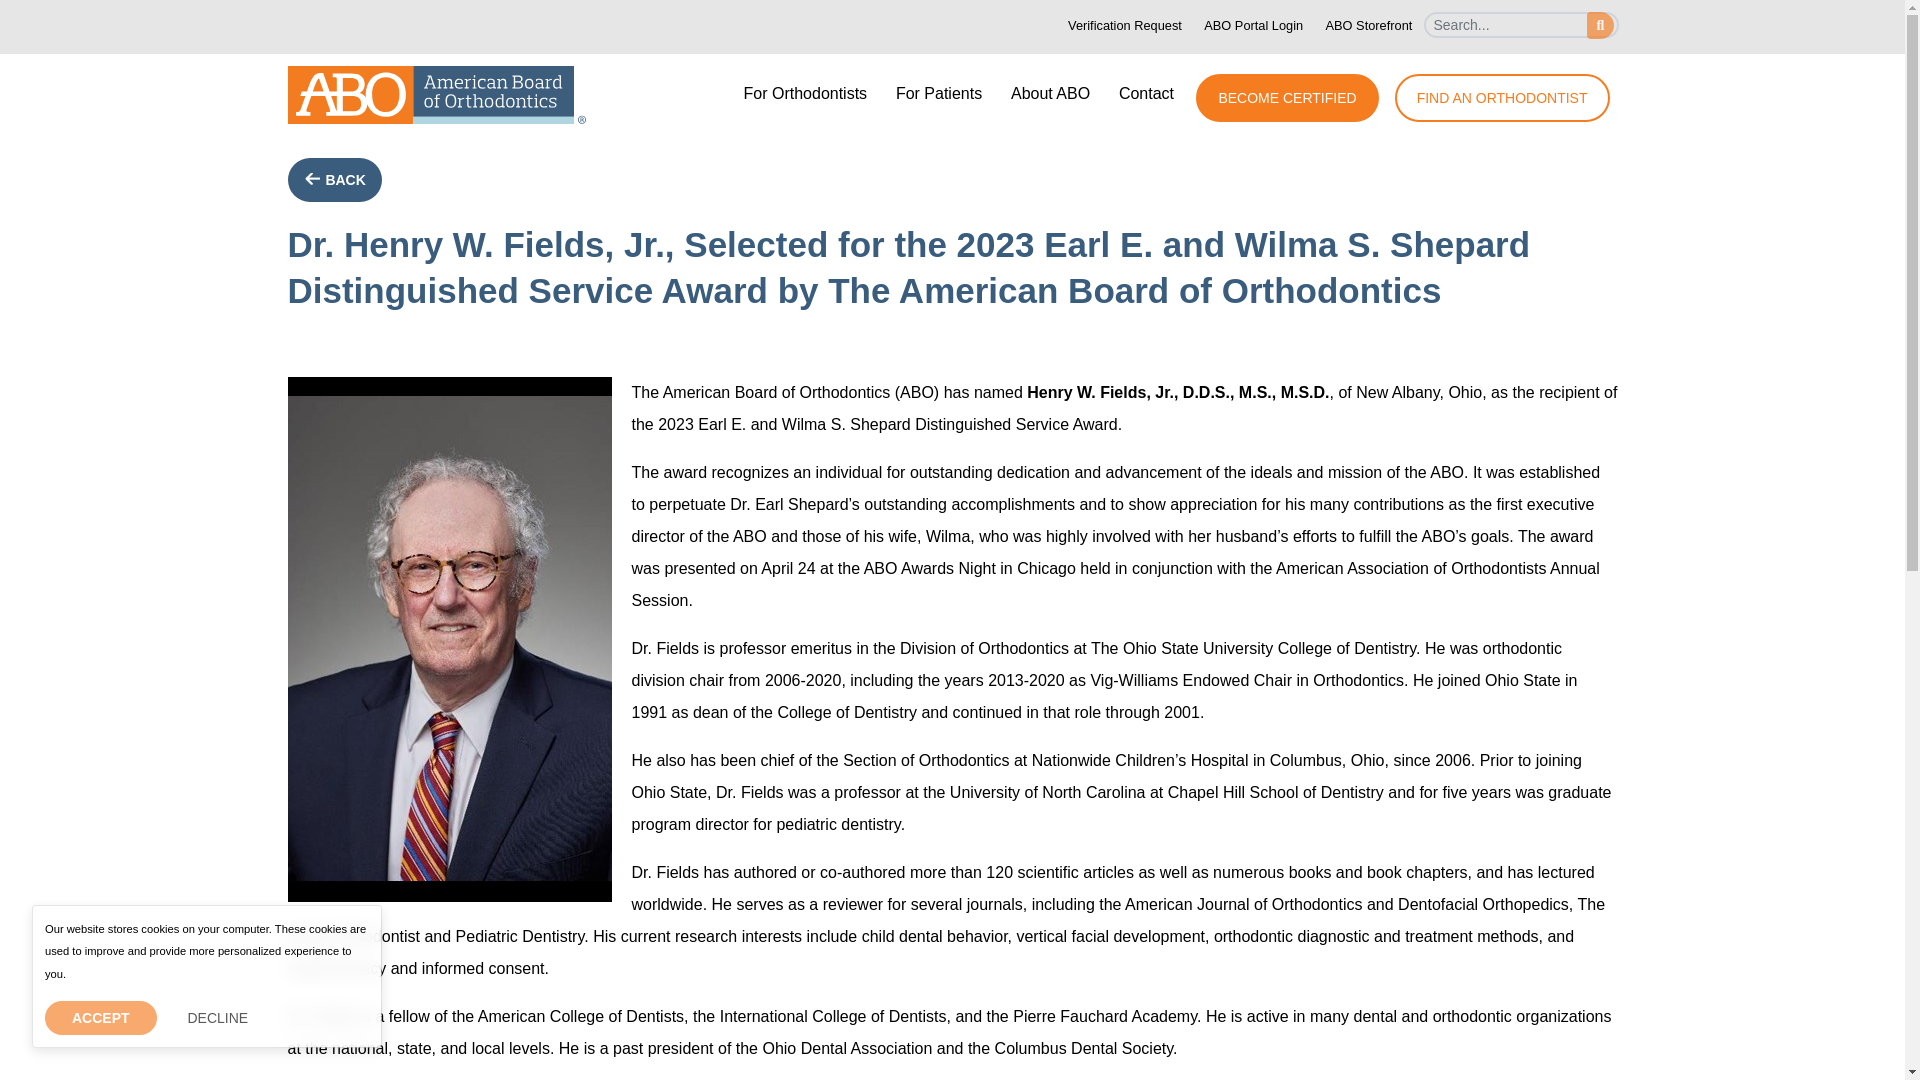 The image size is (1920, 1080). Describe the element at coordinates (335, 179) in the screenshot. I see `BACK` at that location.